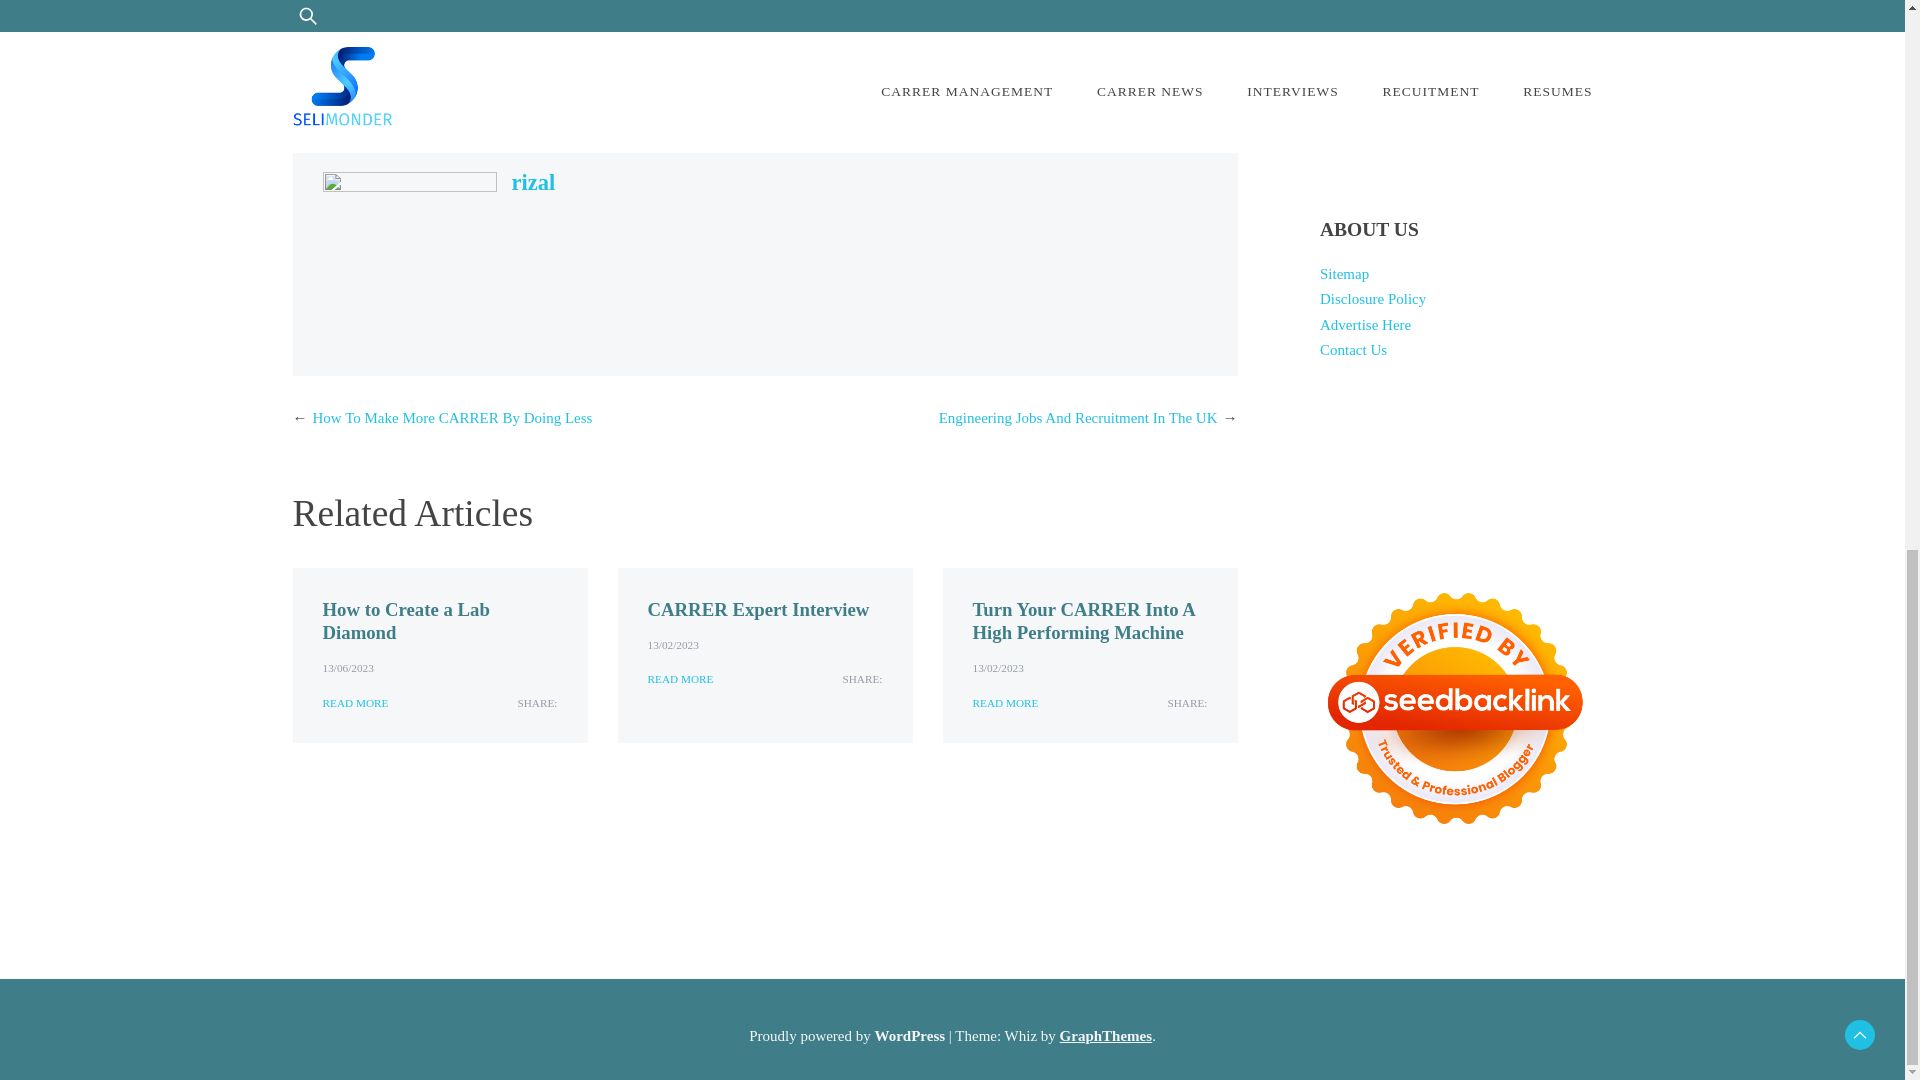 The height and width of the screenshot is (1080, 1920). I want to click on How To Make More CARRER By Doing Less, so click(451, 418).